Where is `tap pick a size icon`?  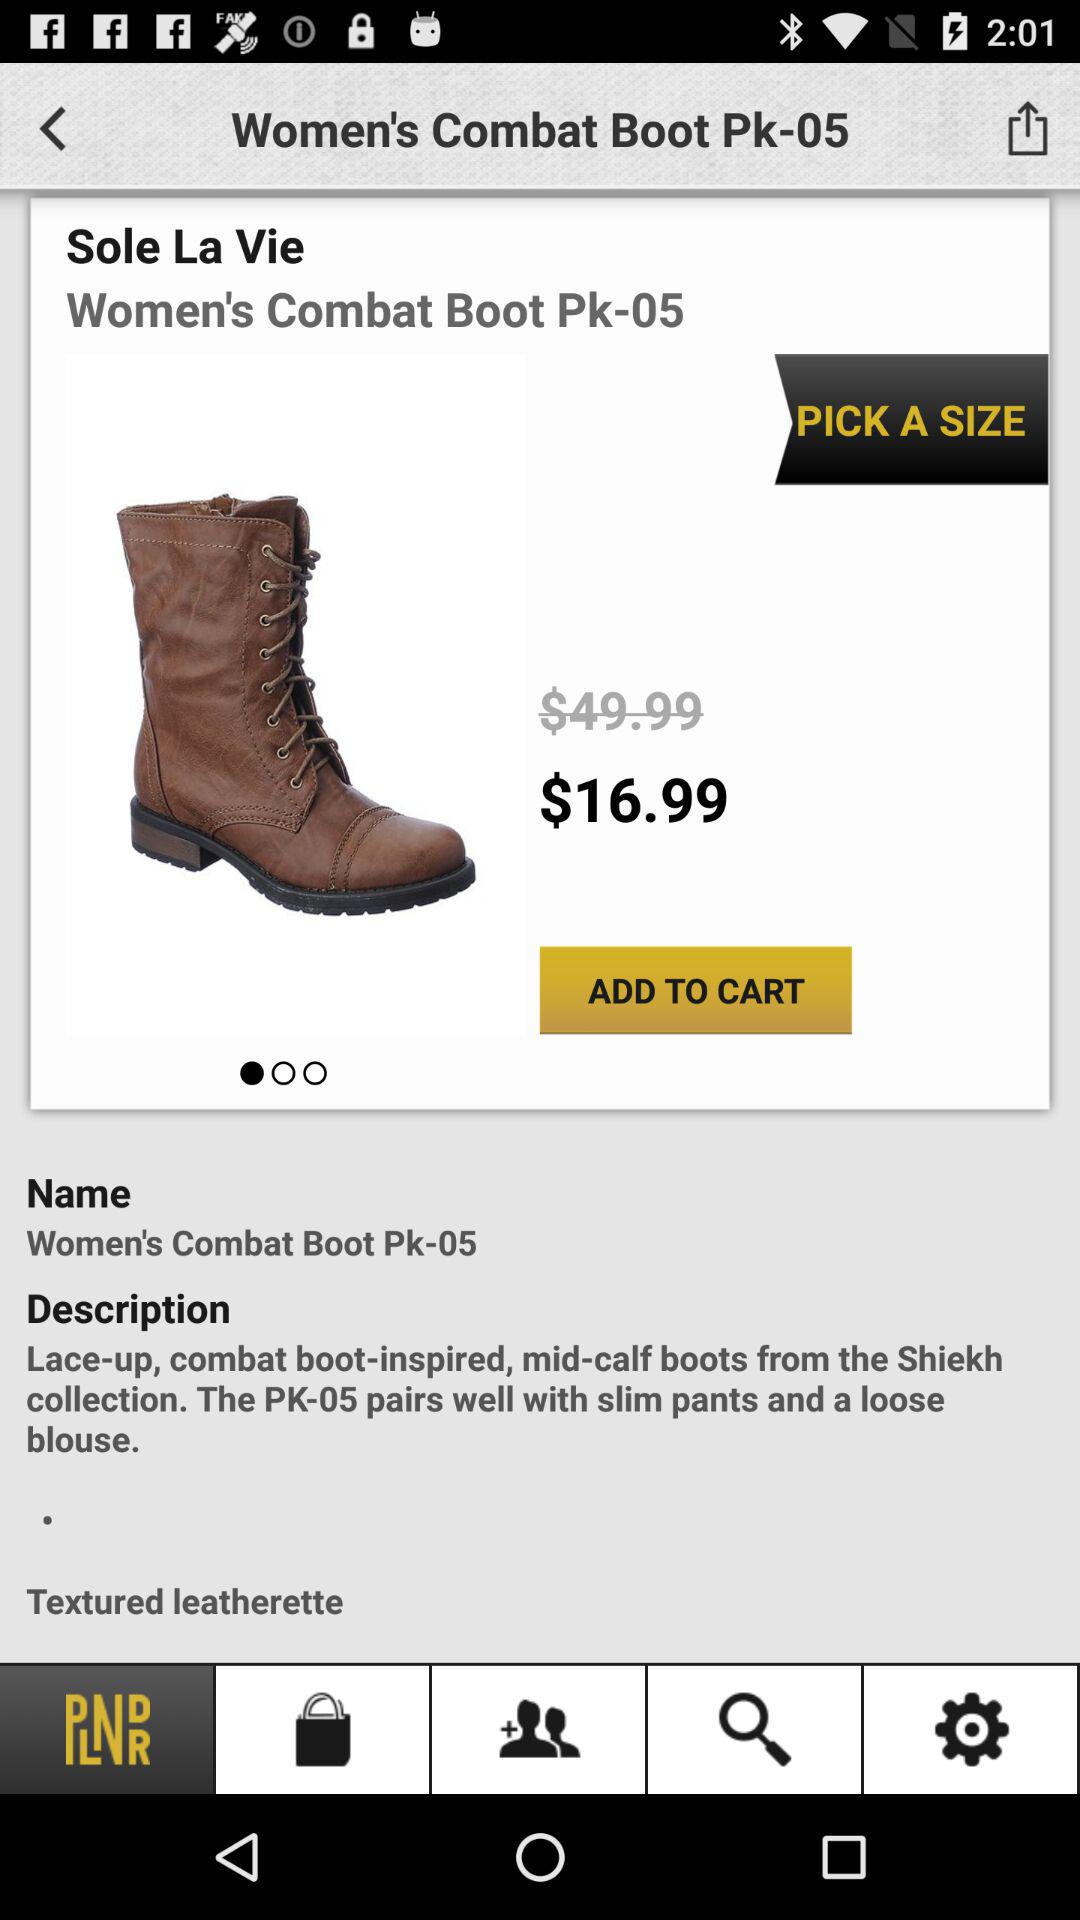
tap pick a size icon is located at coordinates (910, 420).